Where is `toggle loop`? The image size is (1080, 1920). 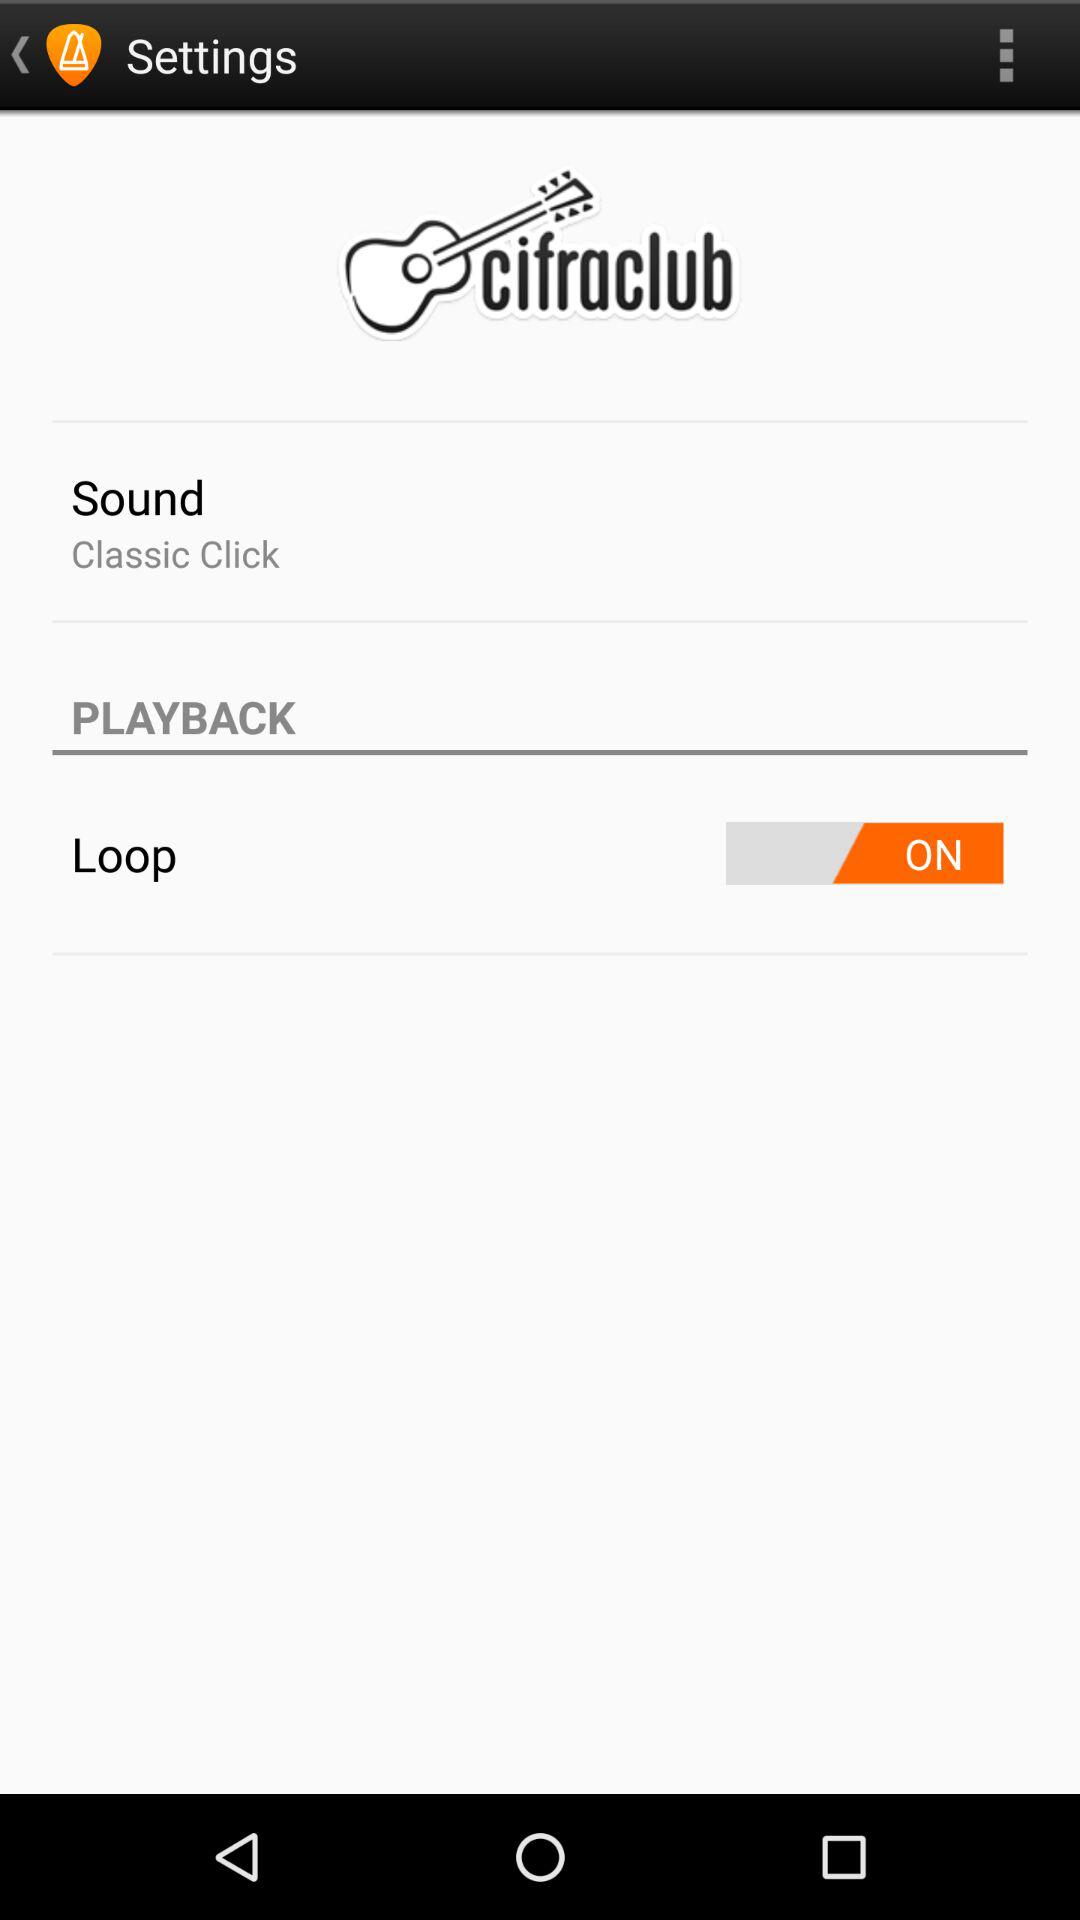
toggle loop is located at coordinates (864, 854).